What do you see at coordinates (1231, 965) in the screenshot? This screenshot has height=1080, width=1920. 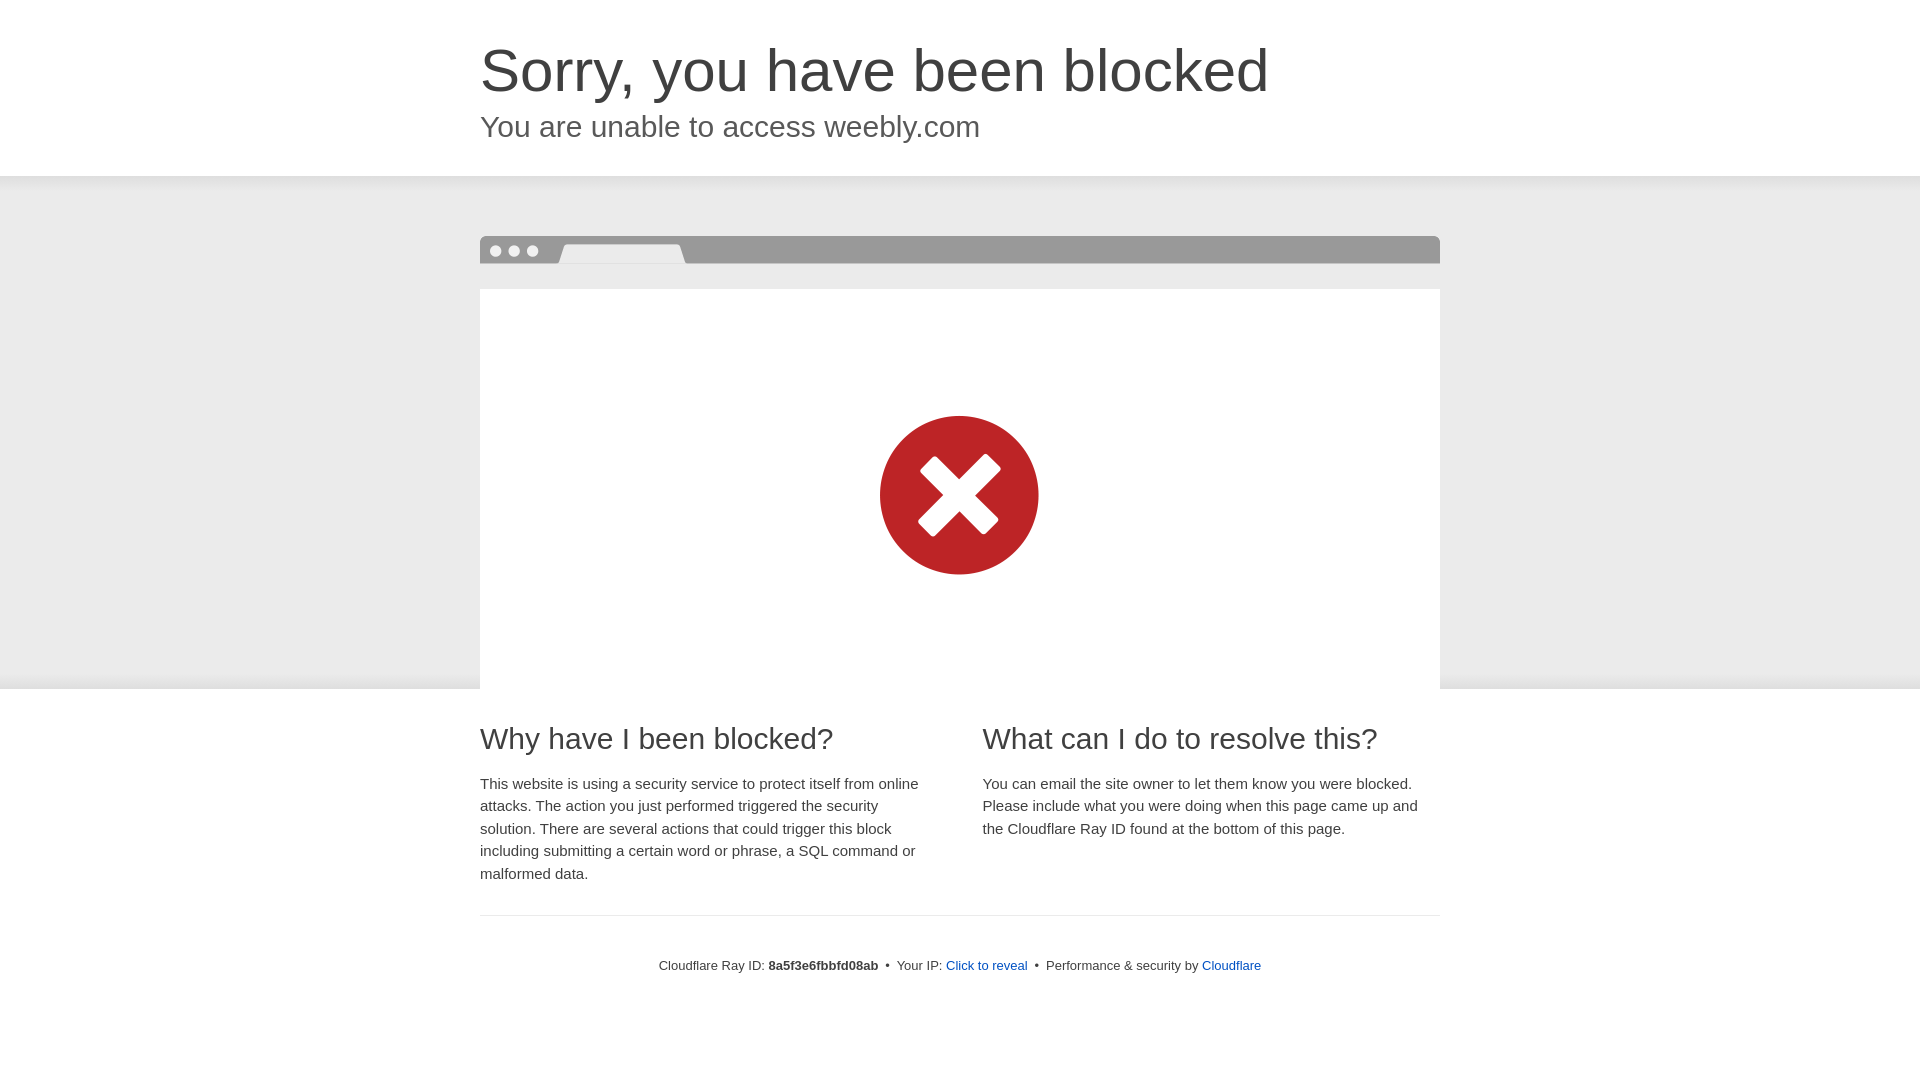 I see `Cloudflare` at bounding box center [1231, 965].